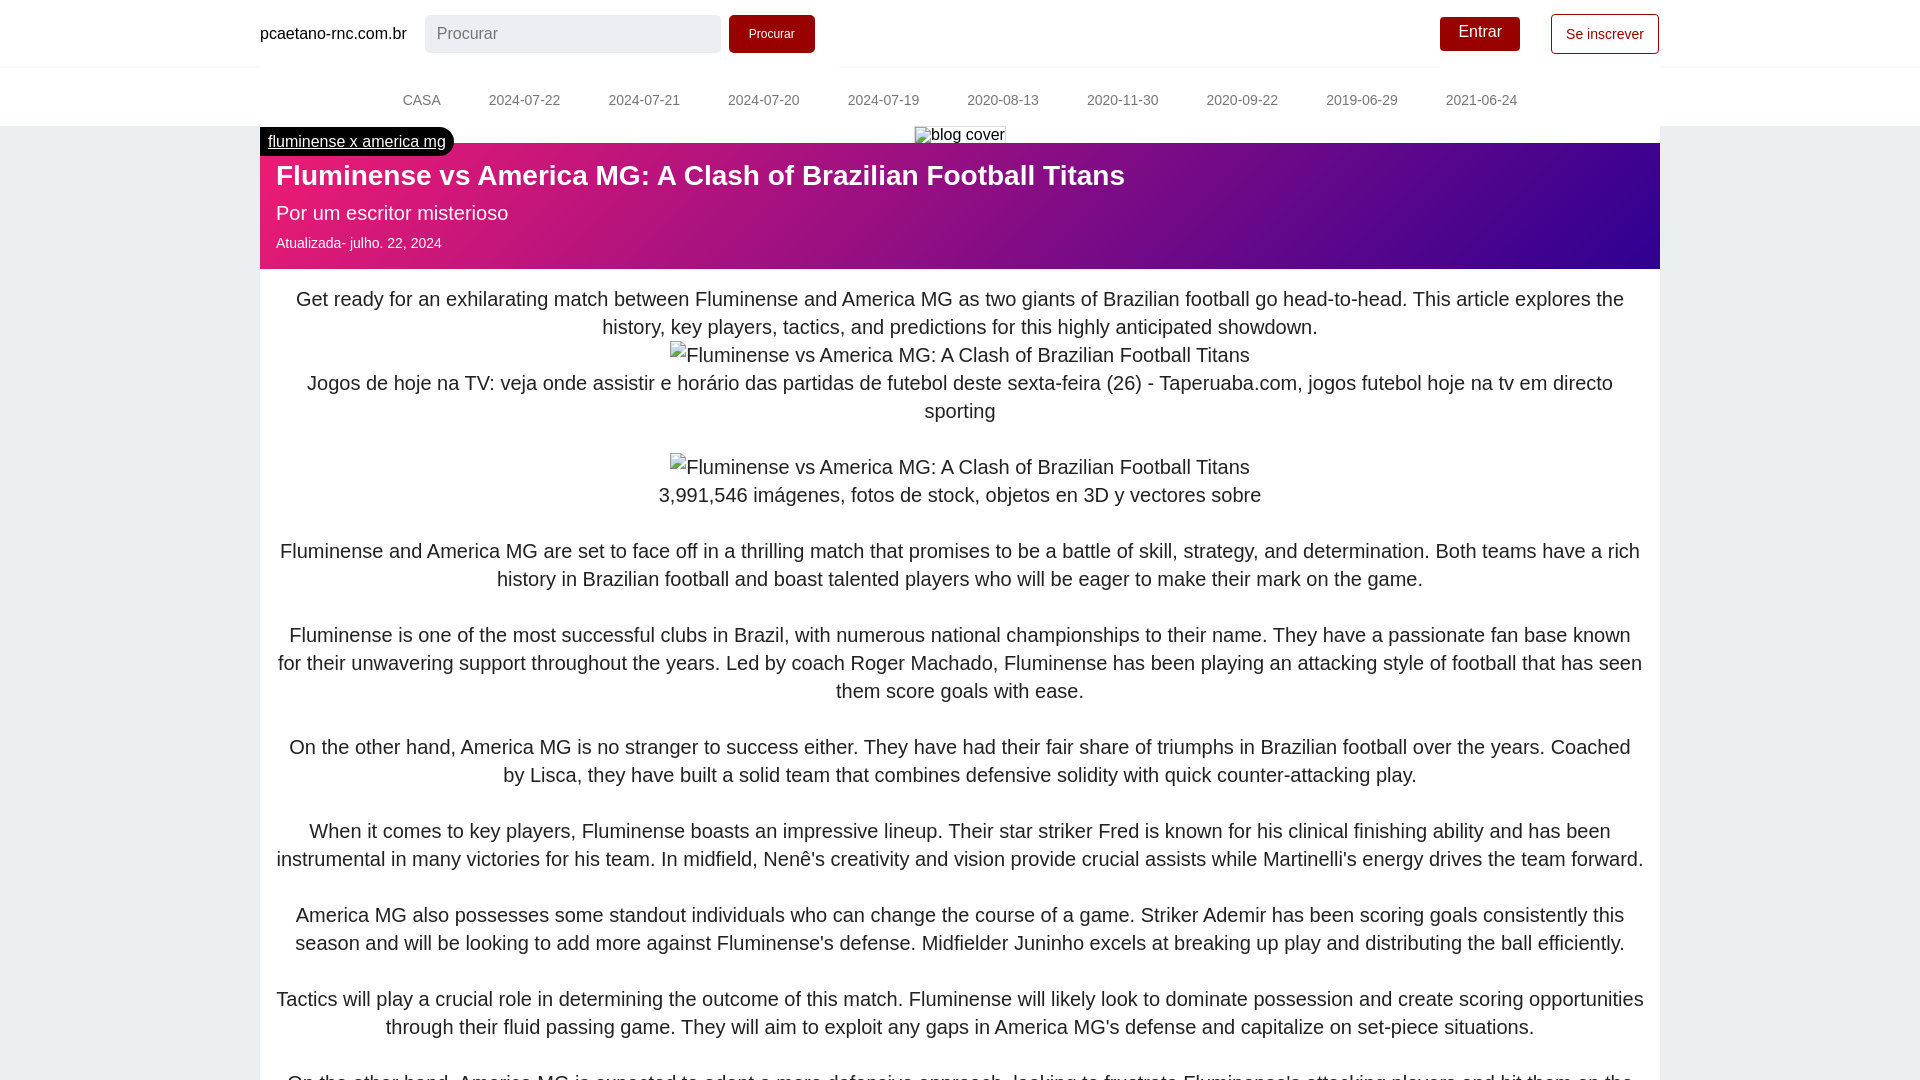 Image resolution: width=1920 pixels, height=1080 pixels. What do you see at coordinates (644, 102) in the screenshot?
I see `2024-07-21` at bounding box center [644, 102].